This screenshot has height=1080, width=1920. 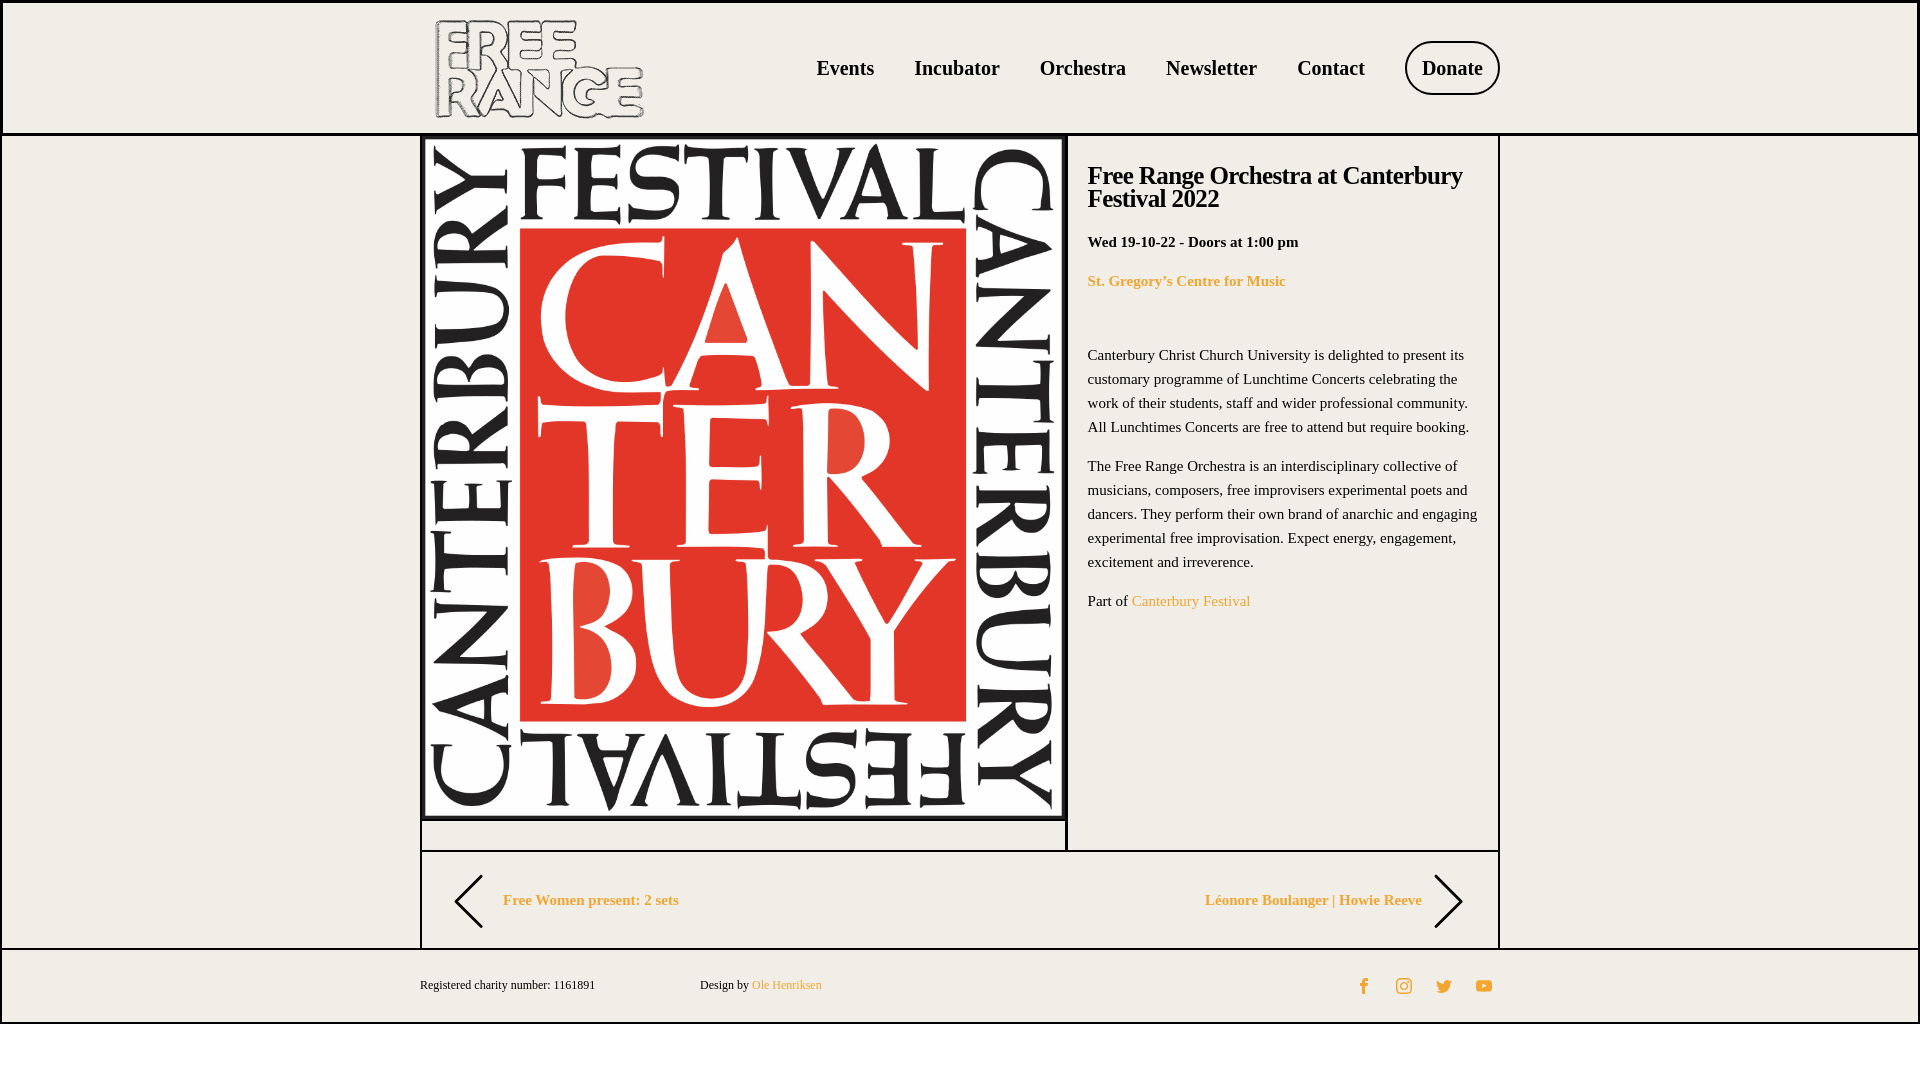 I want to click on Newsletter, so click(x=1211, y=68).